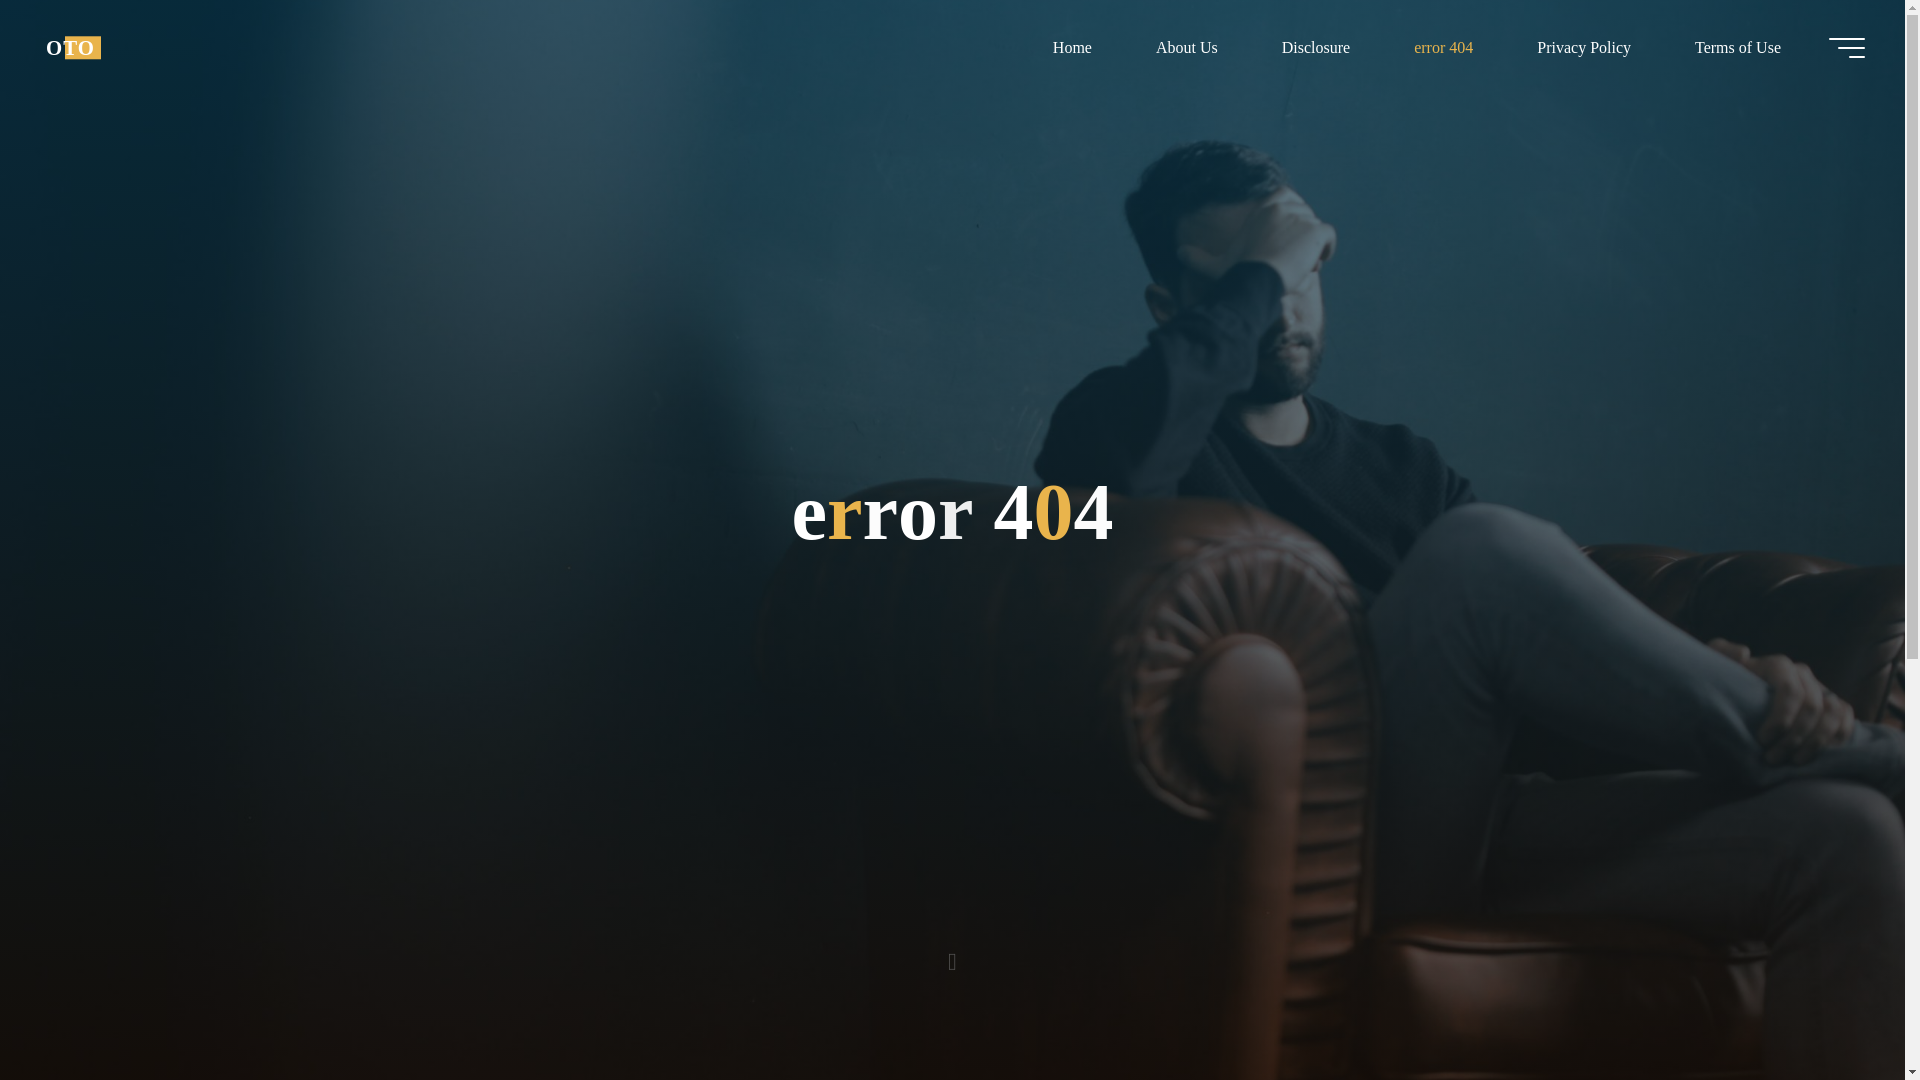 The image size is (1920, 1080). Describe the element at coordinates (1444, 47) in the screenshot. I see `error 404` at that location.